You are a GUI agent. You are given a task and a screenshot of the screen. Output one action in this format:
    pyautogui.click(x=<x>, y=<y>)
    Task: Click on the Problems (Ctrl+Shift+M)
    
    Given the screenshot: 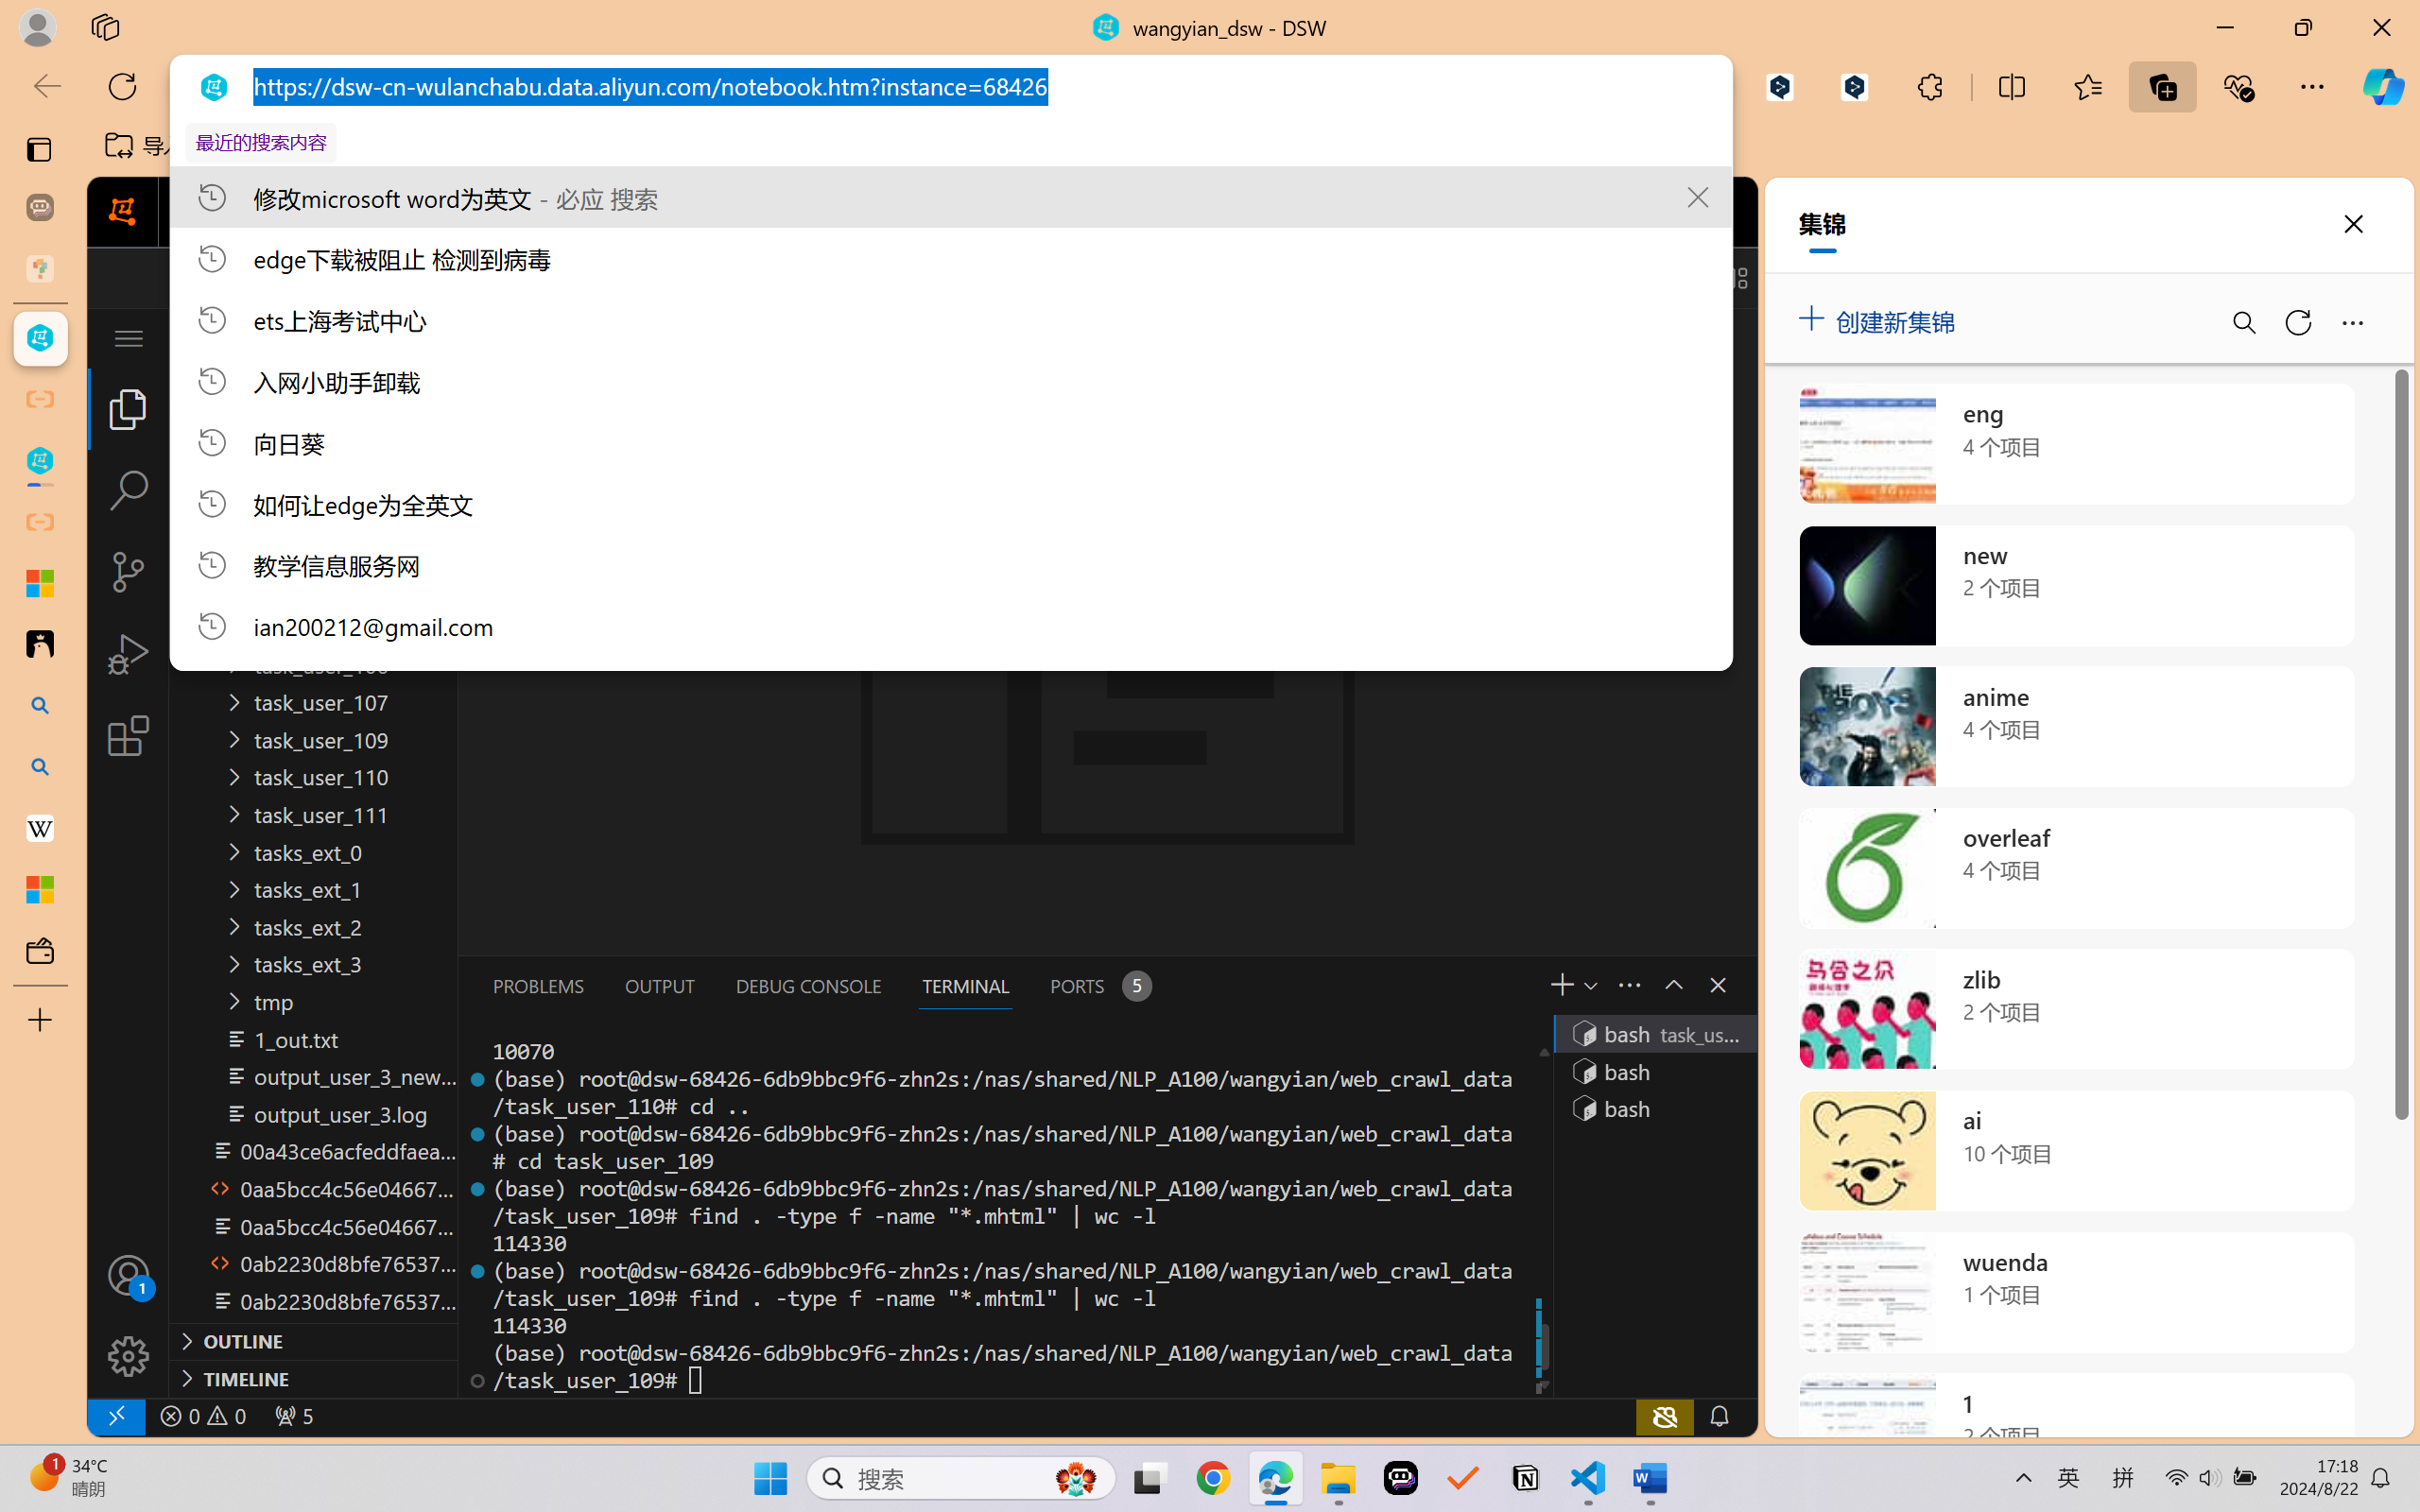 What is the action you would take?
    pyautogui.click(x=539, y=986)
    